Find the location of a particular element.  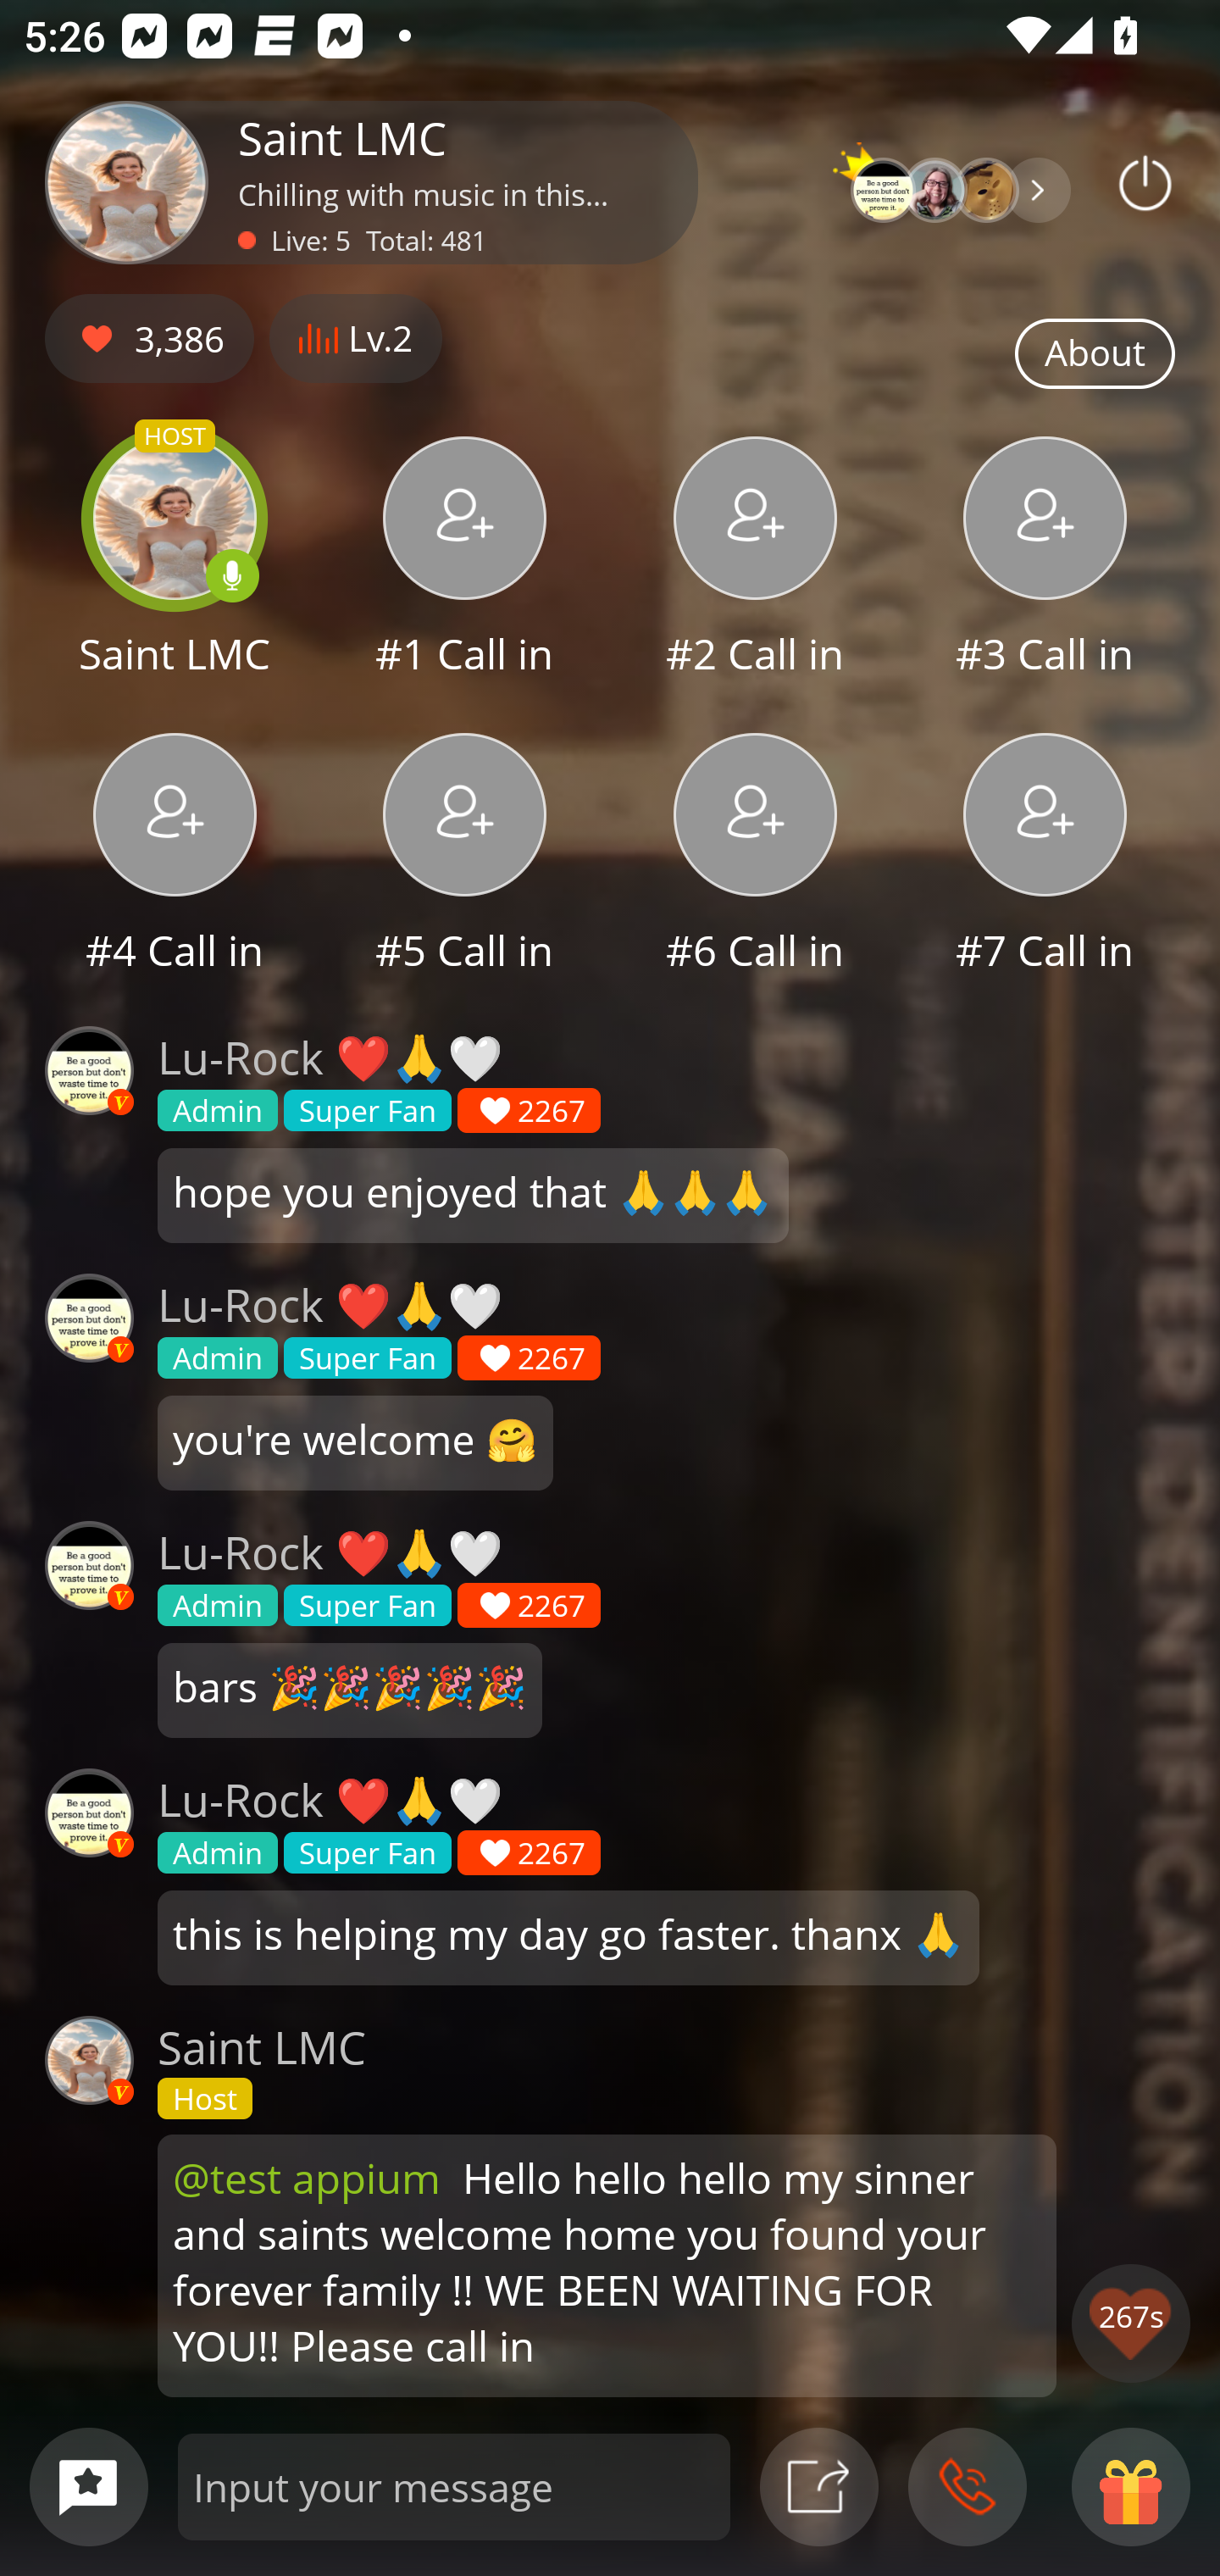

#3 Call in is located at coordinates (1045, 560).